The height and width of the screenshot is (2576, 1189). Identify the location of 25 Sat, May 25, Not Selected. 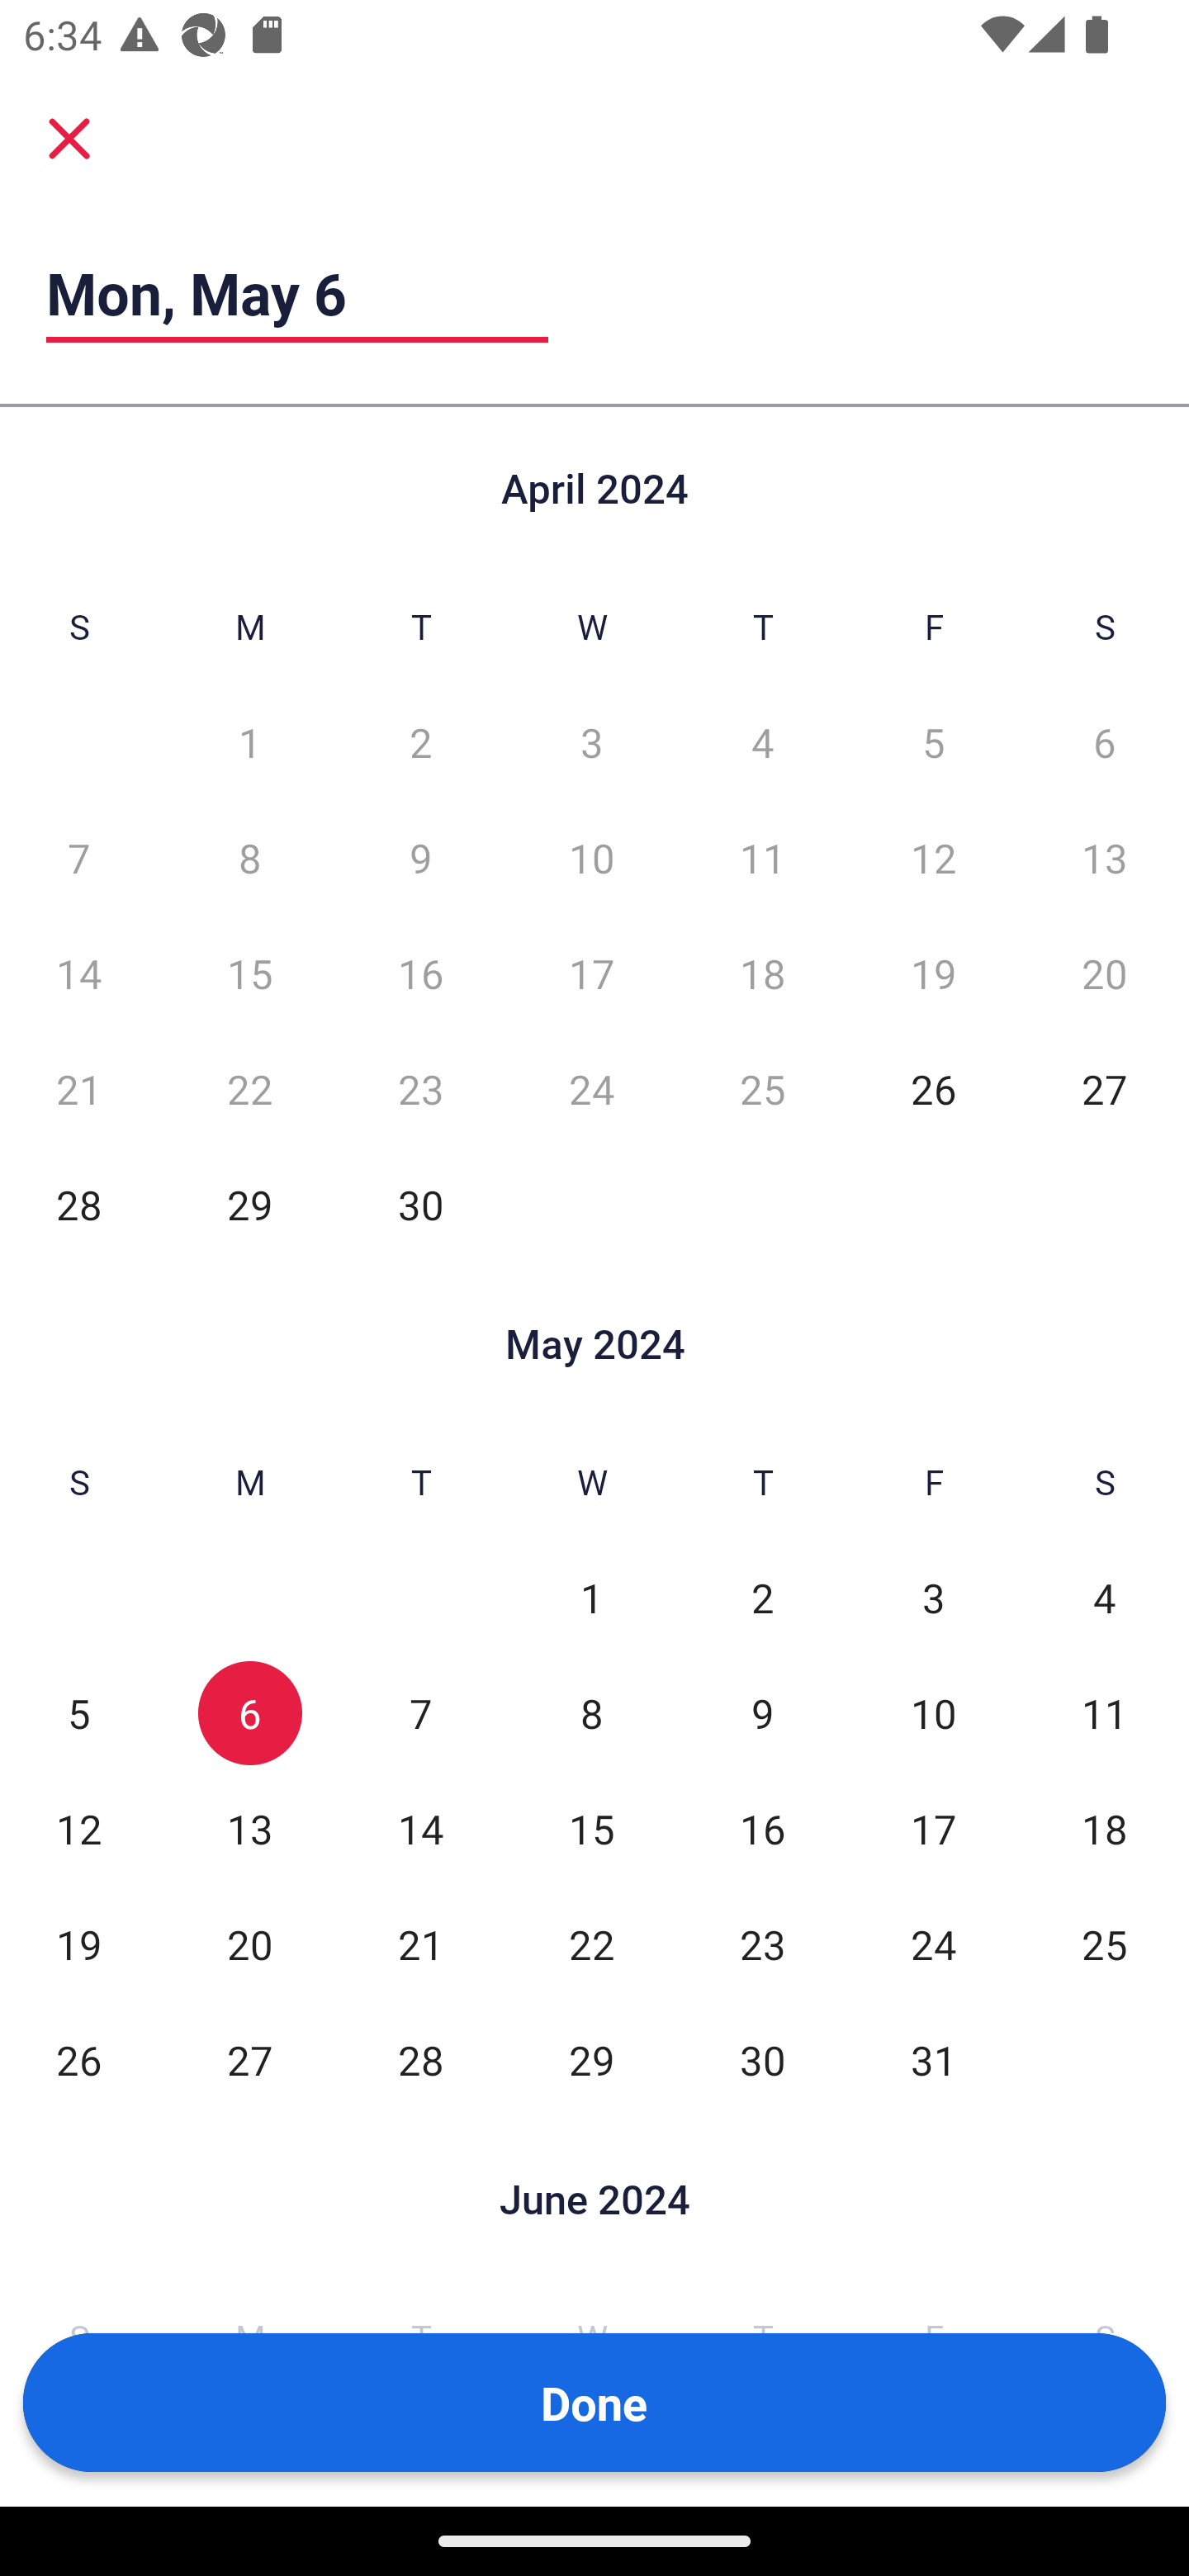
(1105, 1944).